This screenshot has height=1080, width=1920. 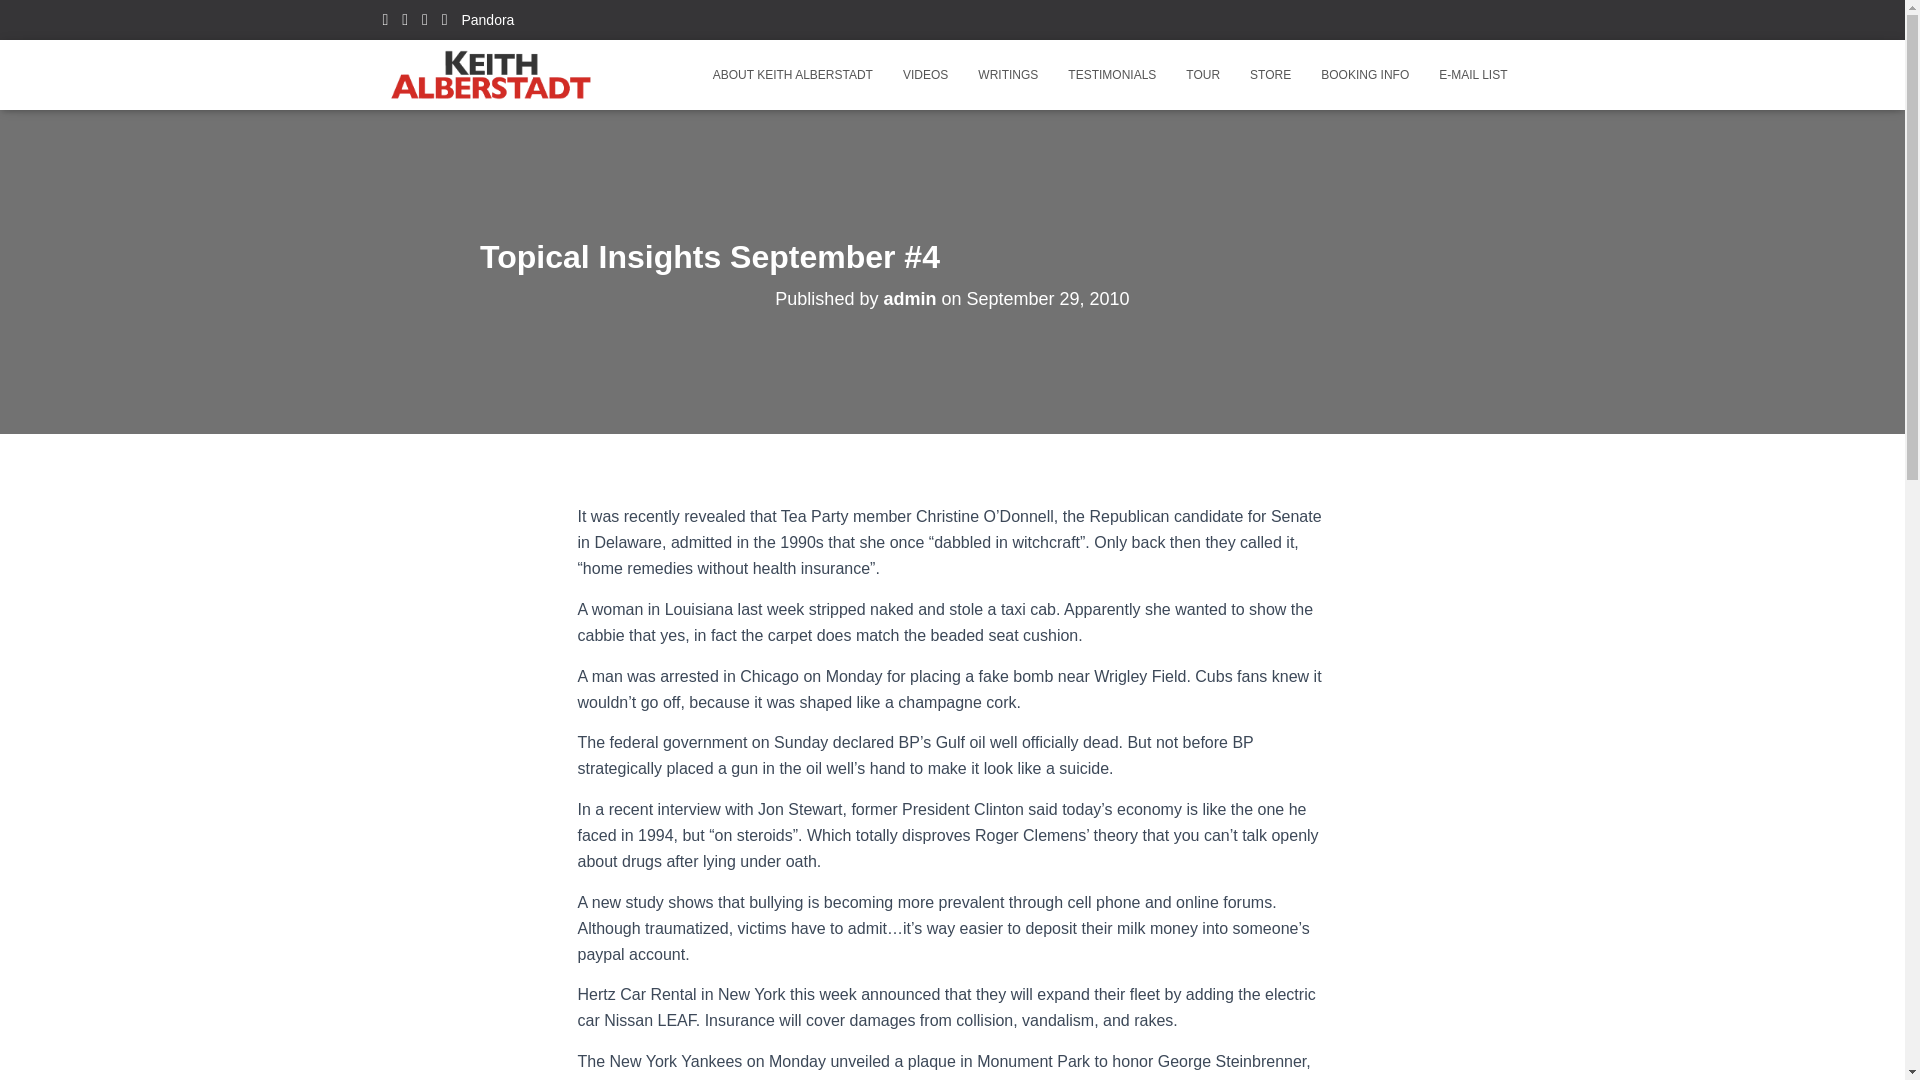 I want to click on admin, so click(x=910, y=298).